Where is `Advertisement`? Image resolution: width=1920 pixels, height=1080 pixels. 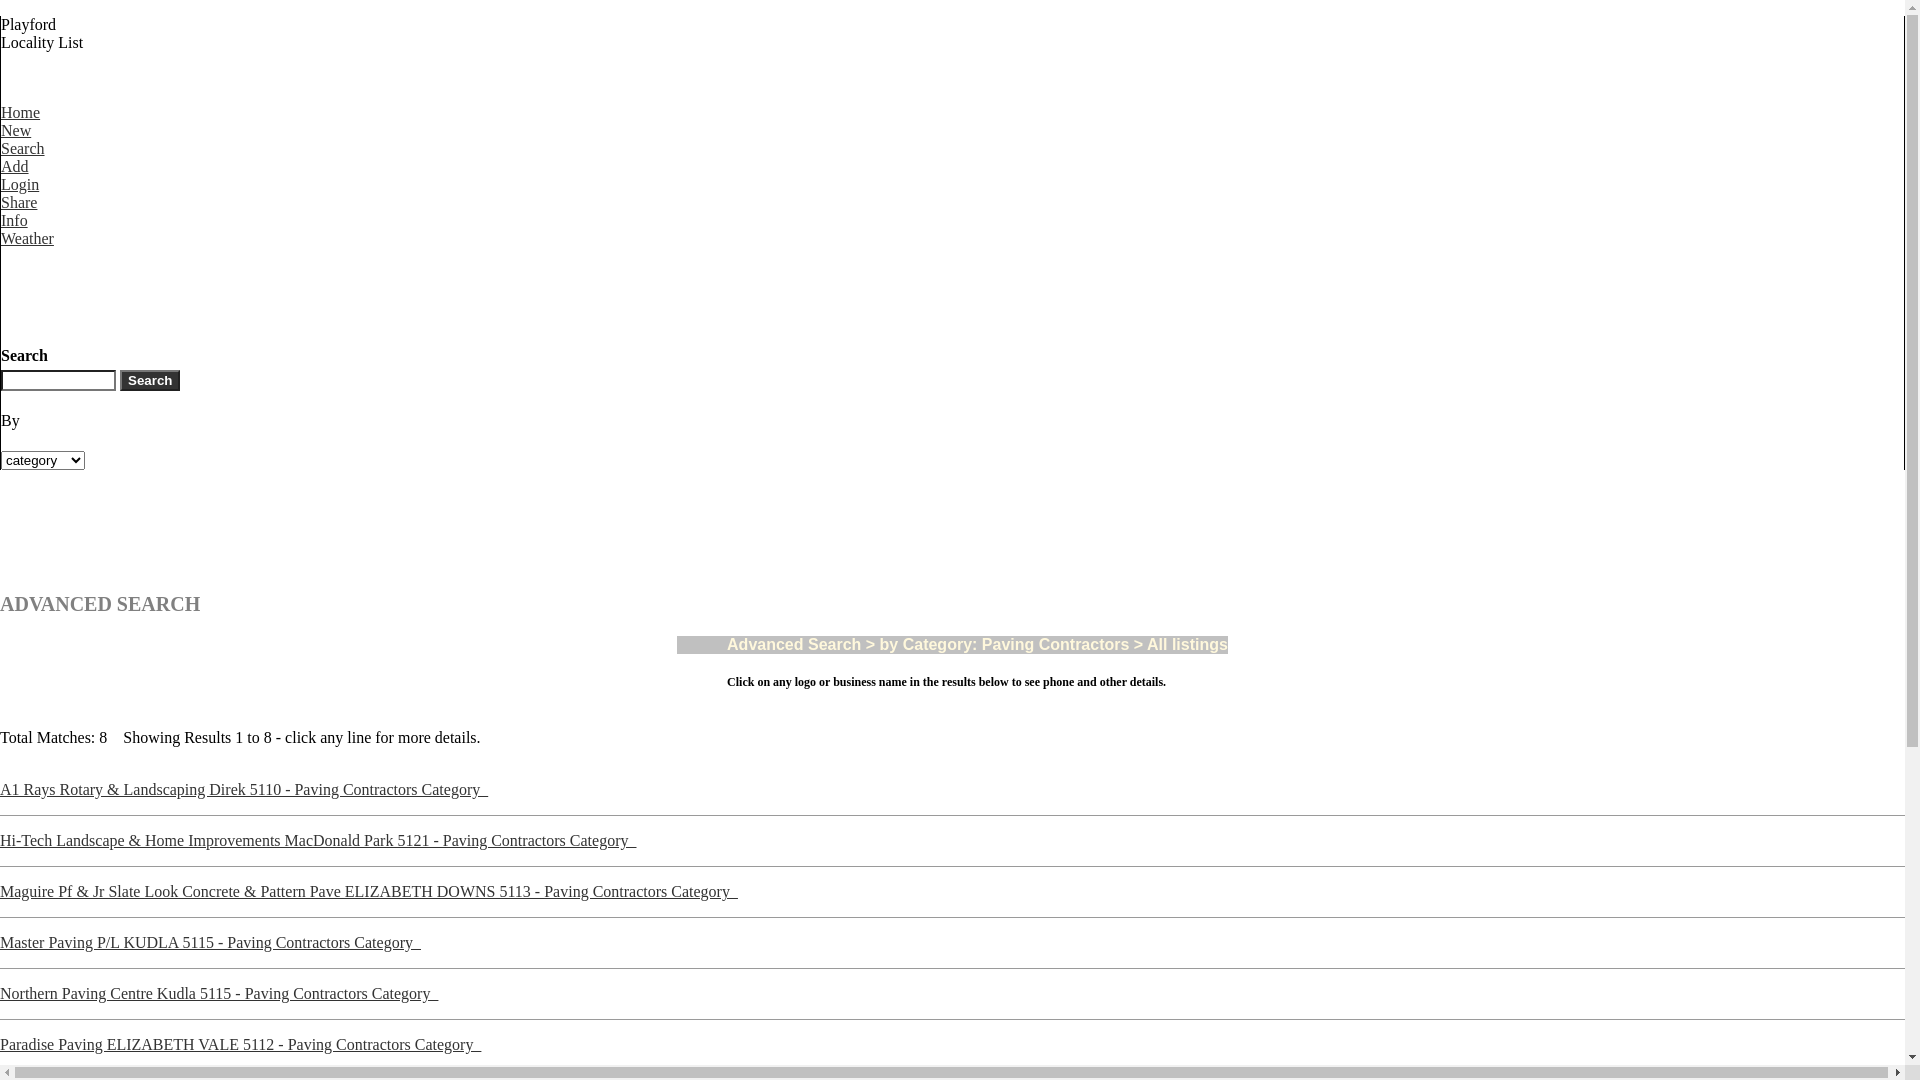
Advertisement is located at coordinates (365, 293).